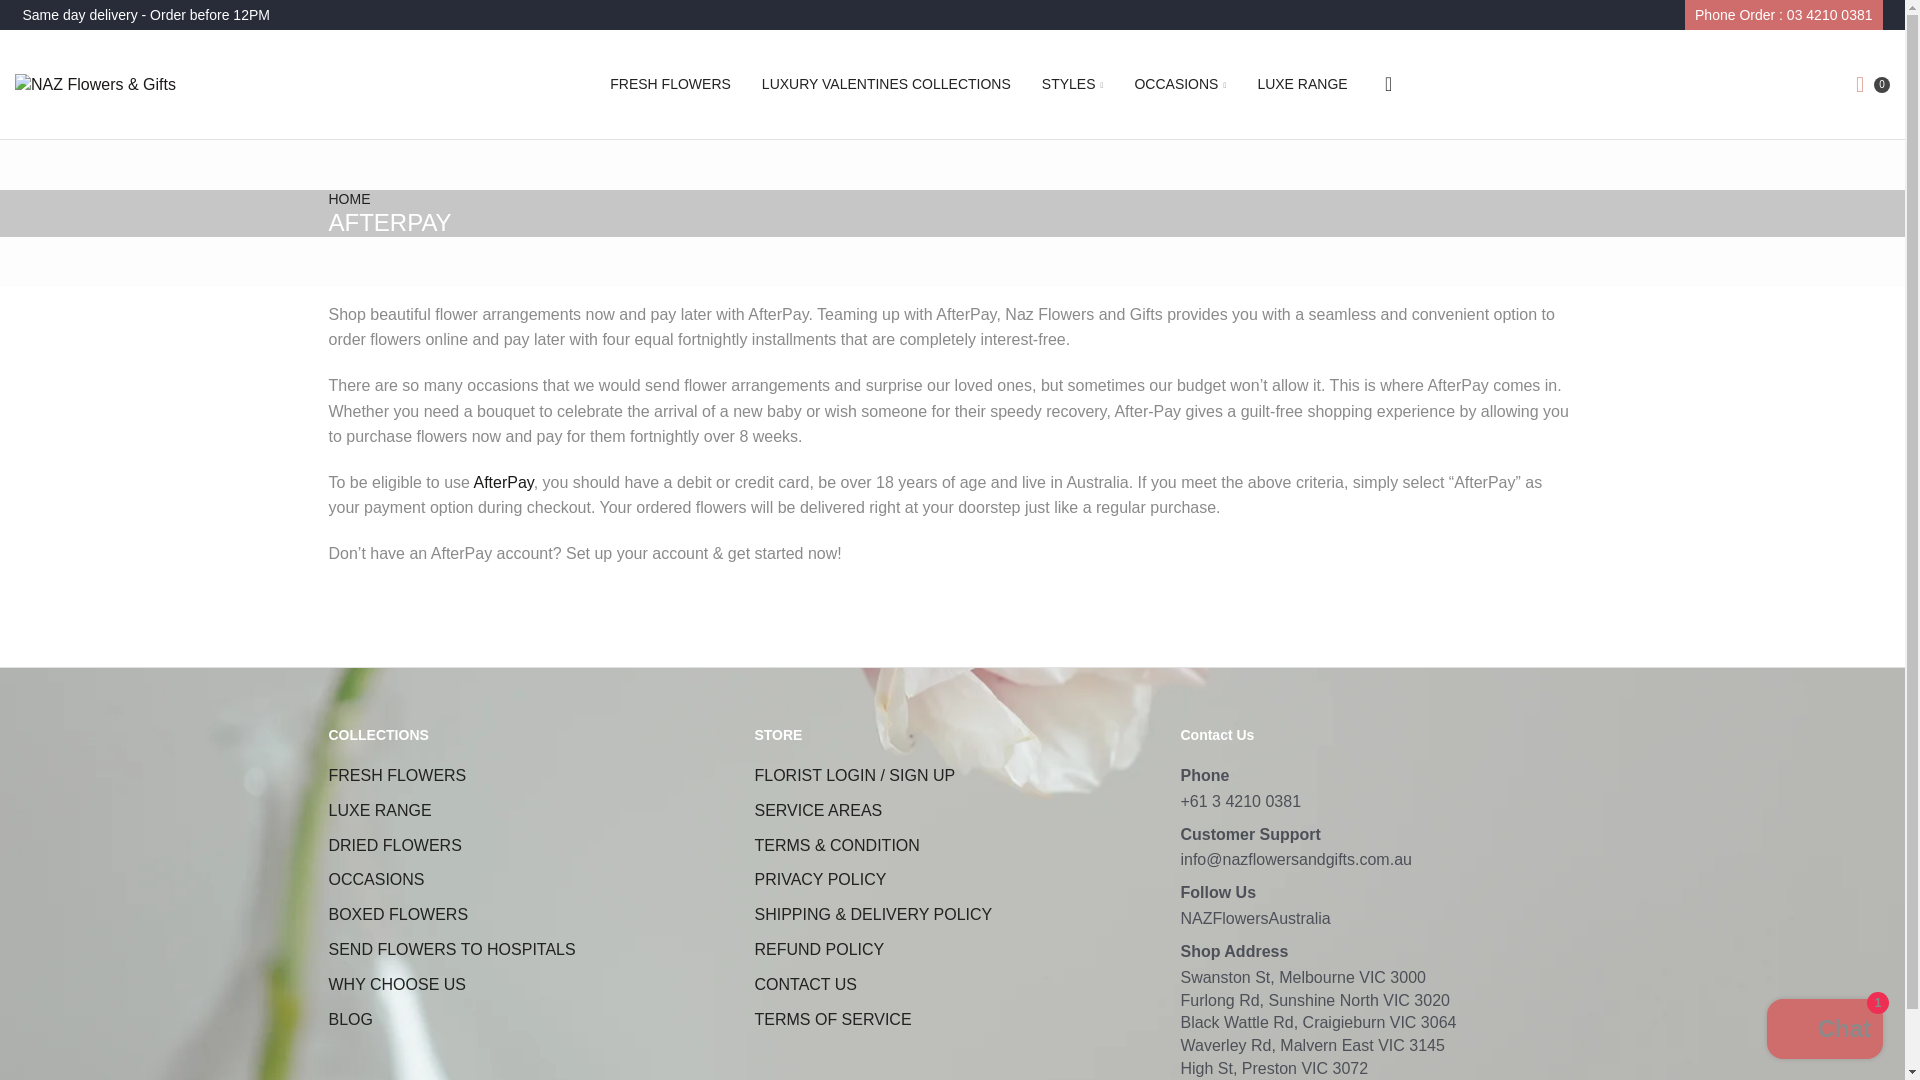  I want to click on Same day delivery - Order before 12PM, so click(144, 14).